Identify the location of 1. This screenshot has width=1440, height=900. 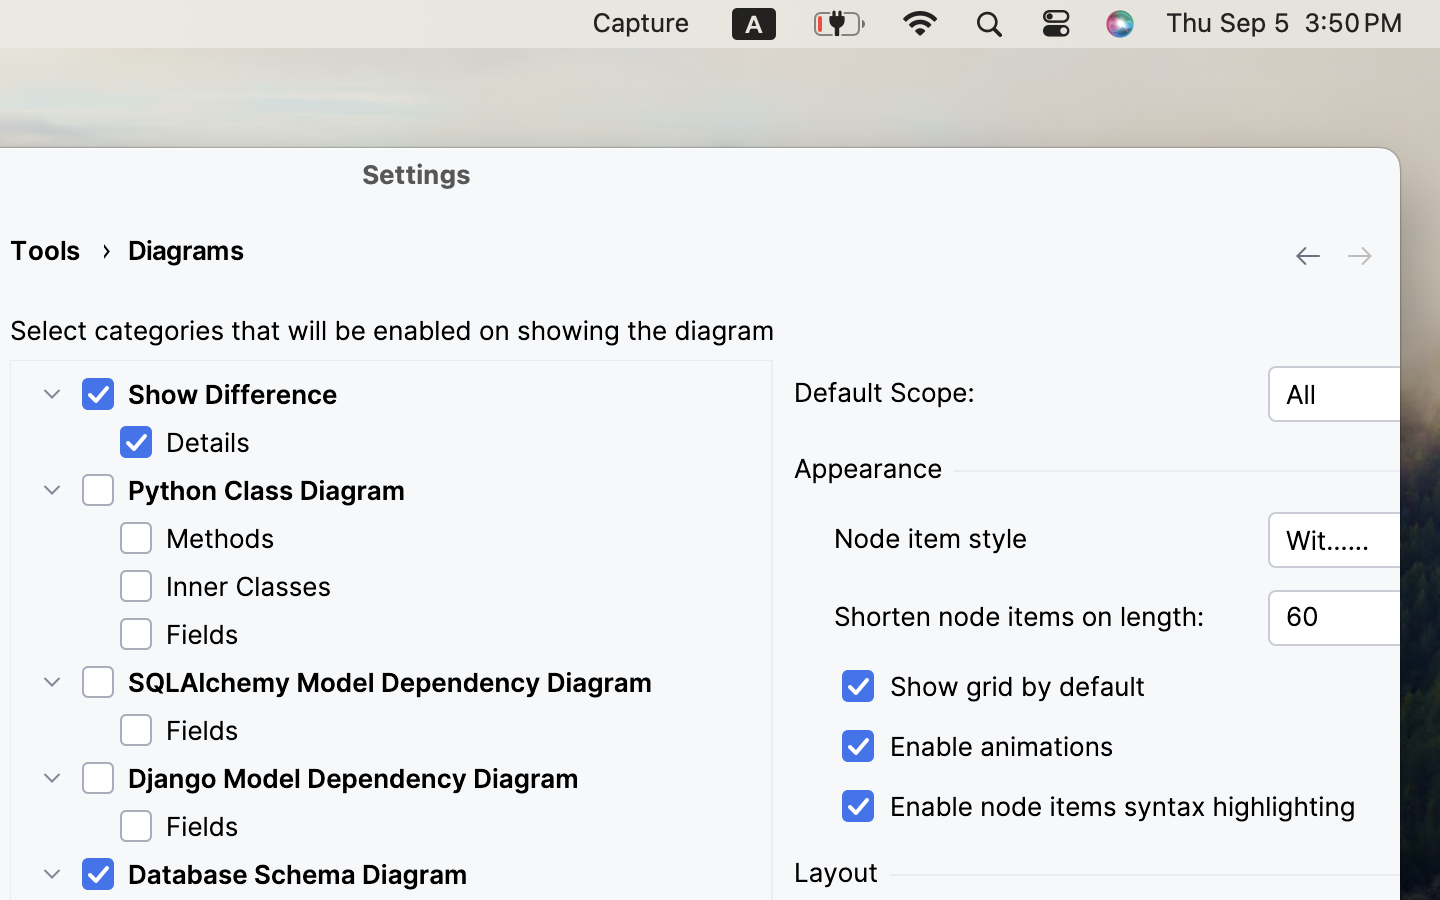
(1095, 807).